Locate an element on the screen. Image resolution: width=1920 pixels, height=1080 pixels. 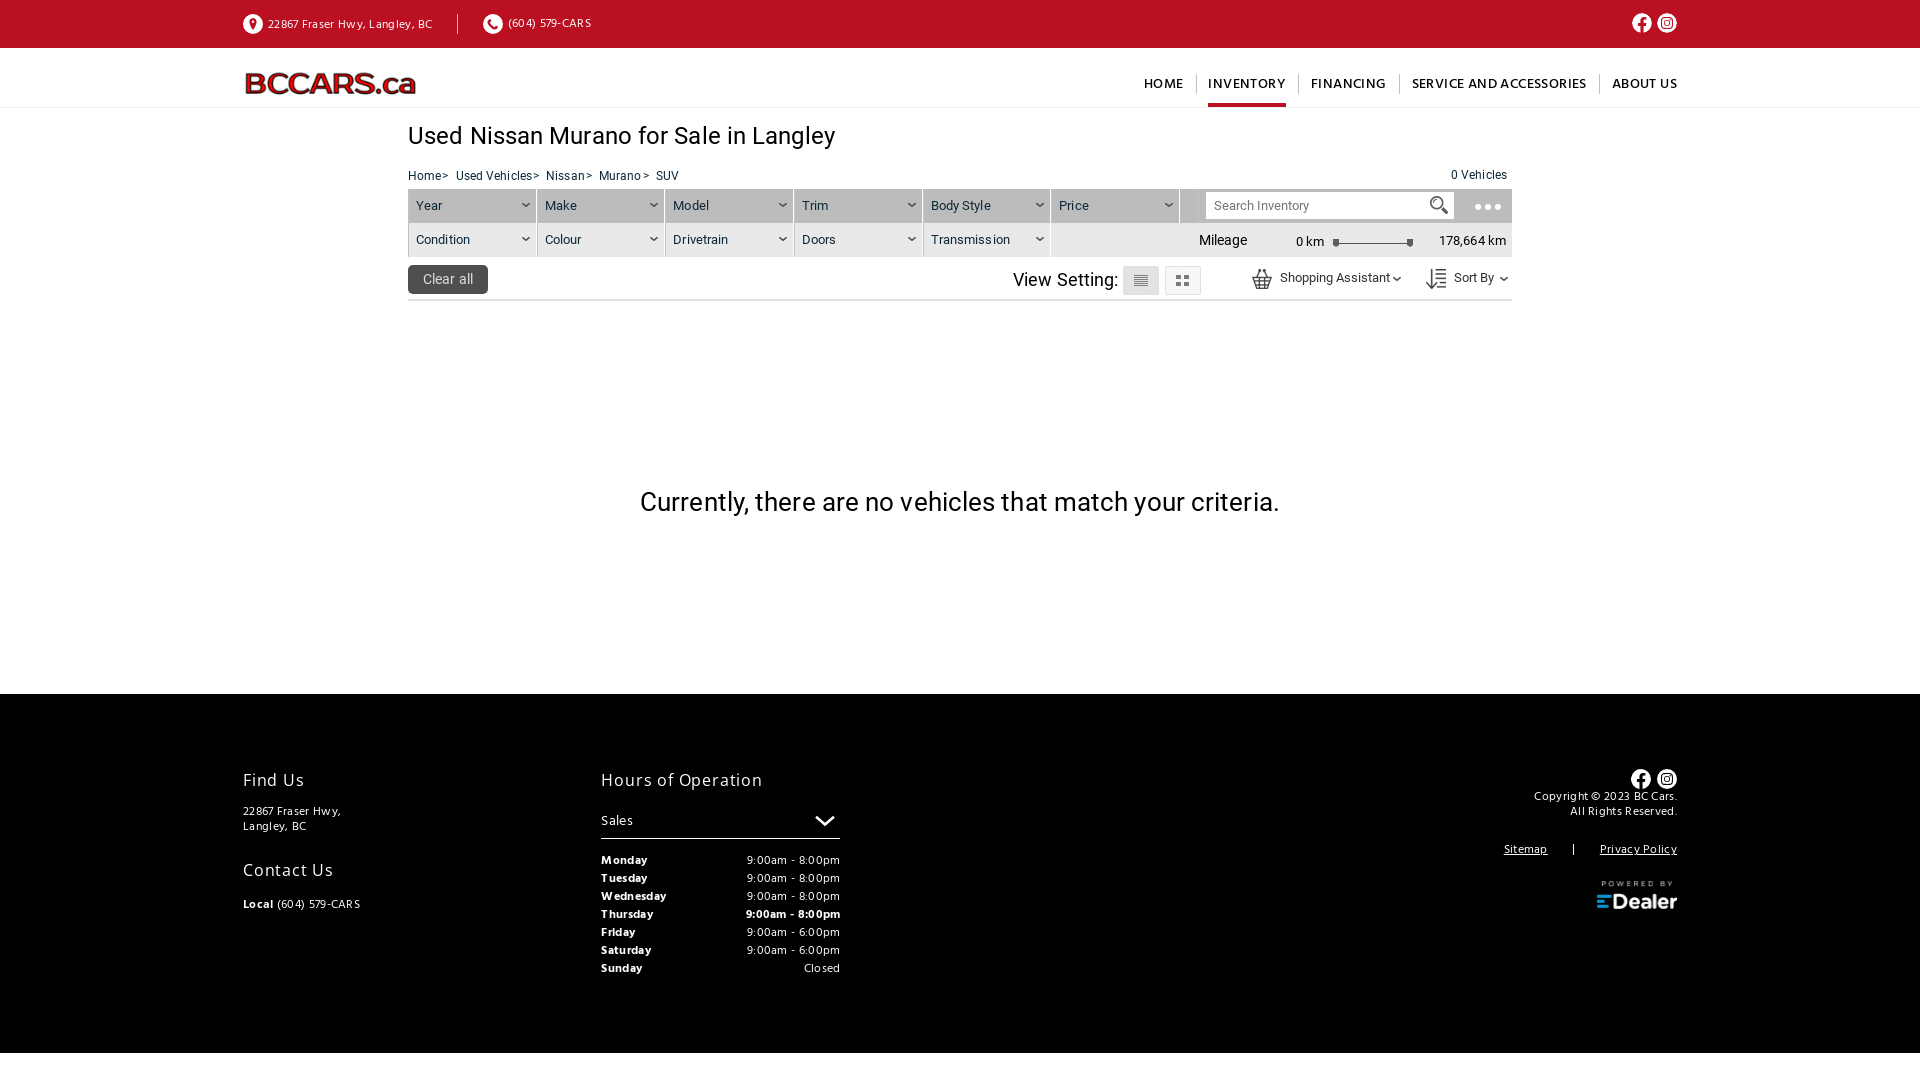
SUV is located at coordinates (668, 176).